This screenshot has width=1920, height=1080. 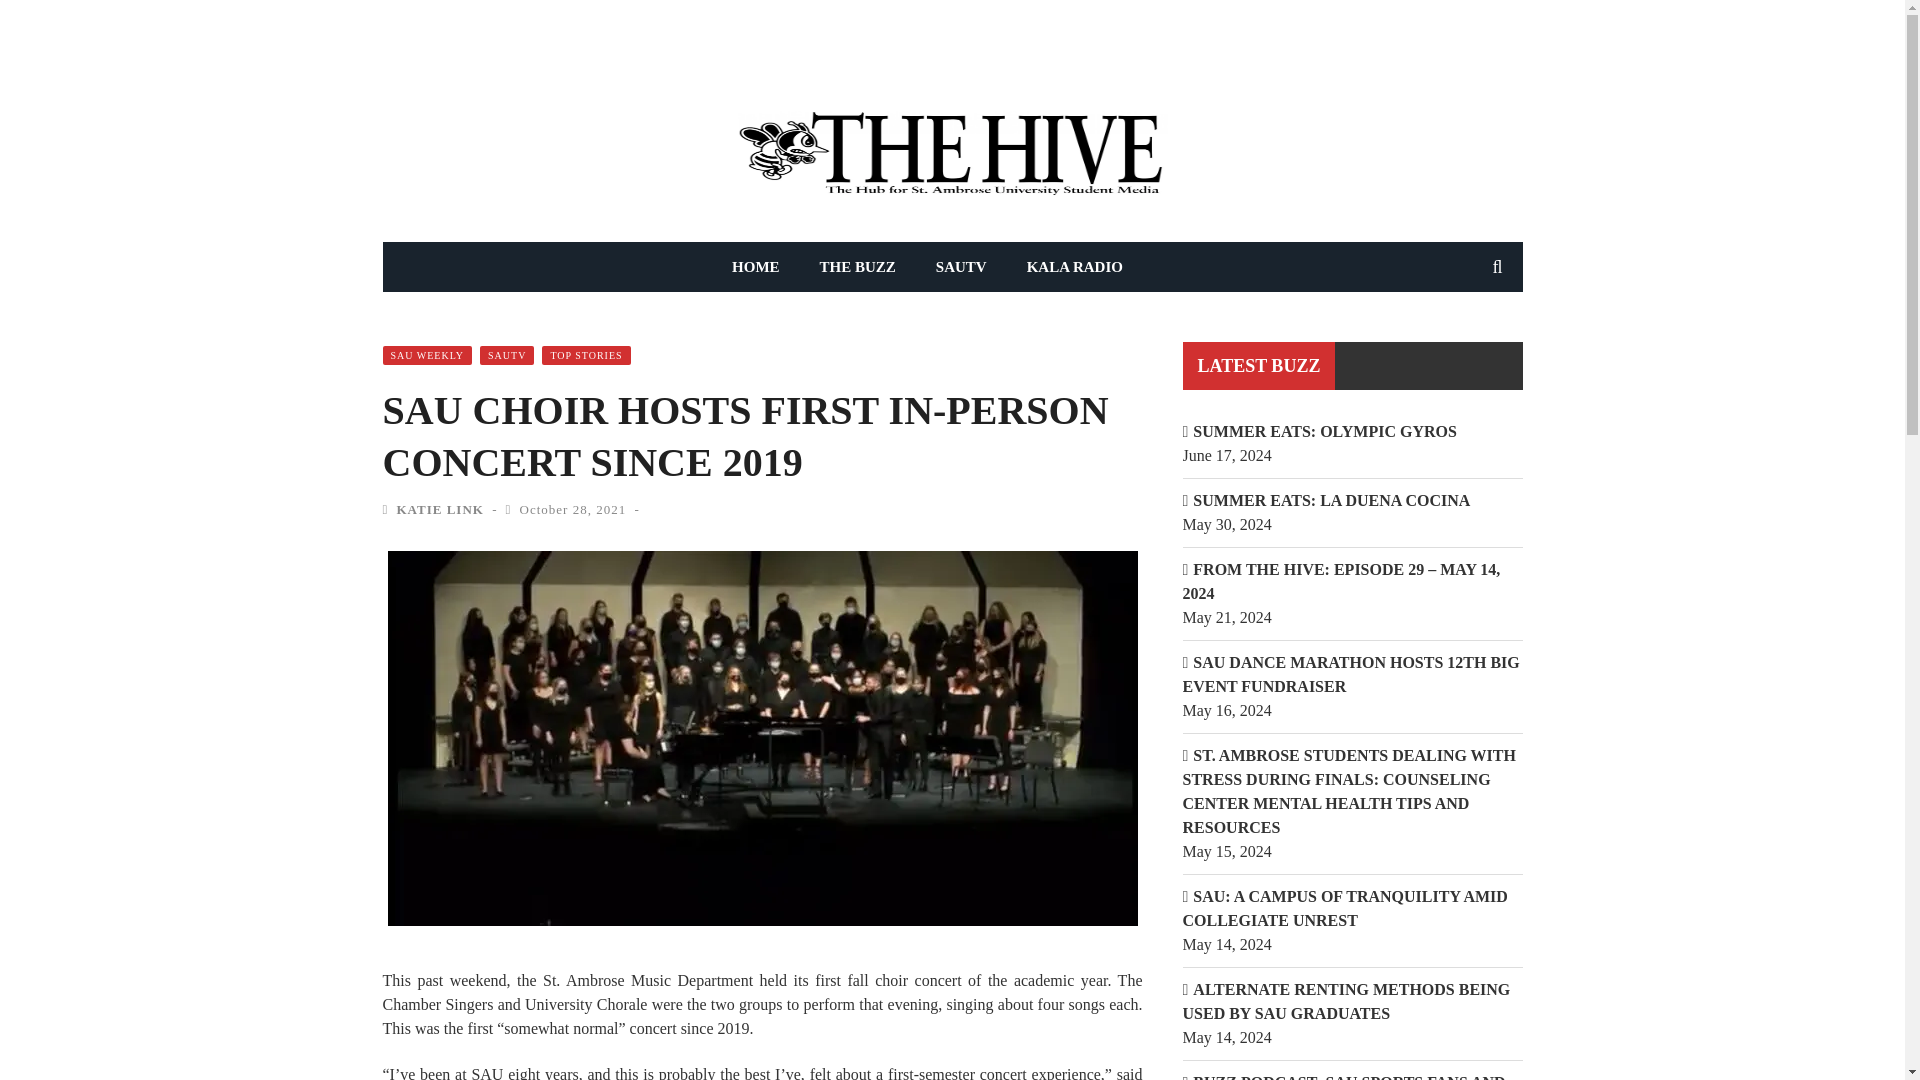 I want to click on KALA RADIO, so click(x=1074, y=266).